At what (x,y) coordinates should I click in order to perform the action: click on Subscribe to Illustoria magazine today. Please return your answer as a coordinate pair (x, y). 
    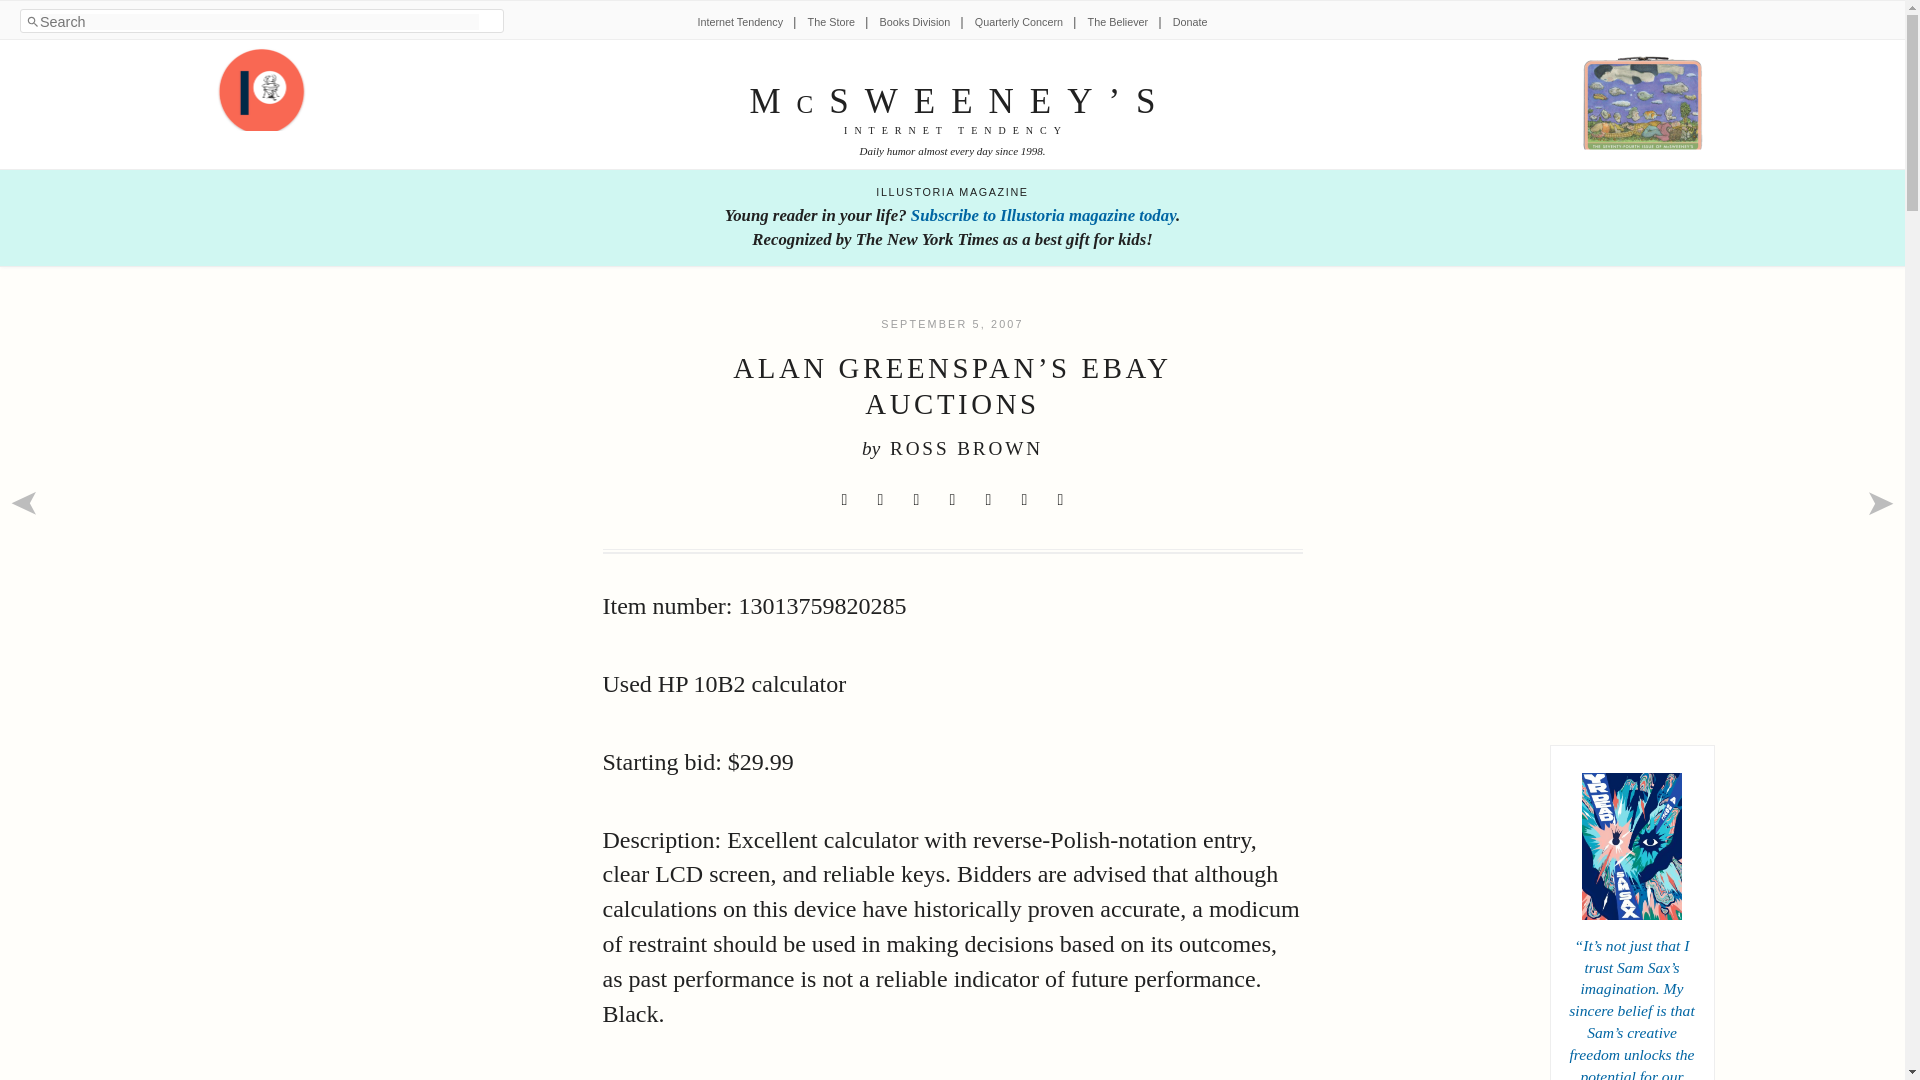
    Looking at the image, I should click on (1042, 215).